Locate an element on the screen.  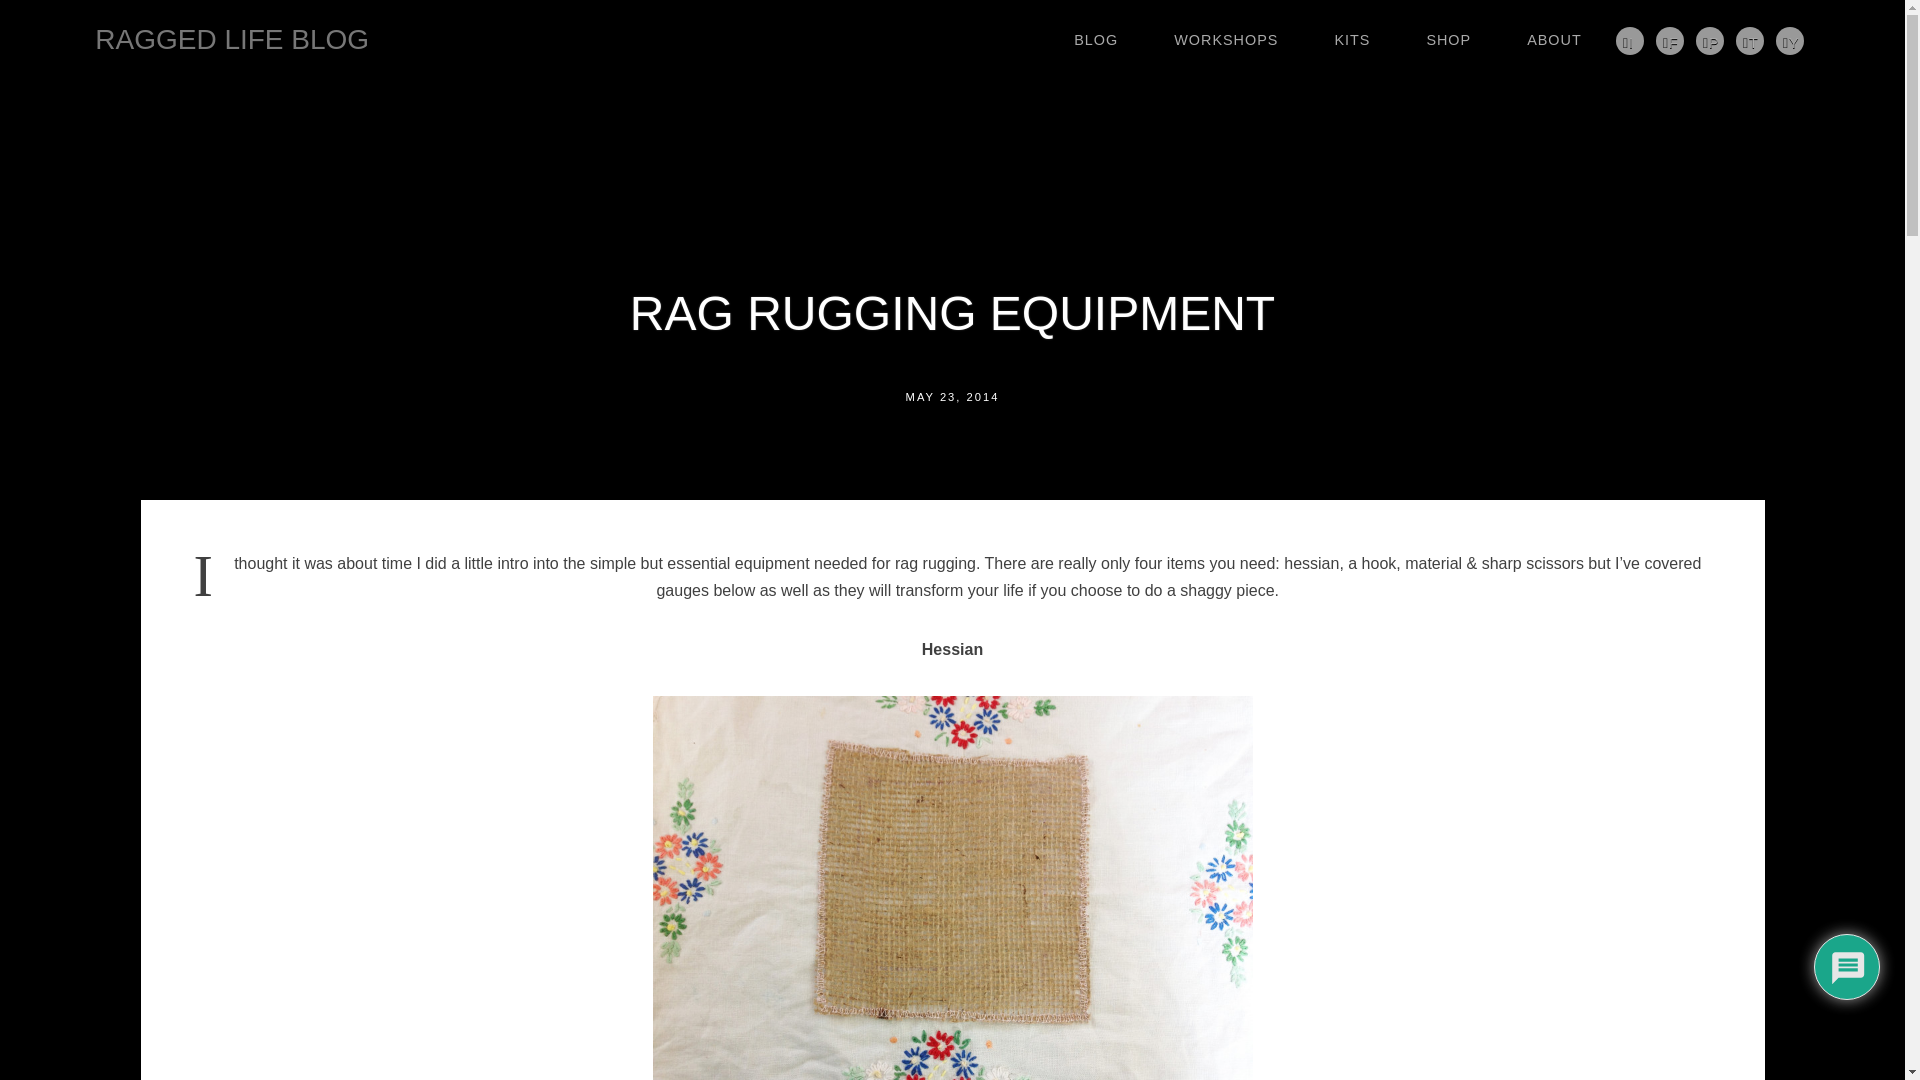
KITS is located at coordinates (1351, 40).